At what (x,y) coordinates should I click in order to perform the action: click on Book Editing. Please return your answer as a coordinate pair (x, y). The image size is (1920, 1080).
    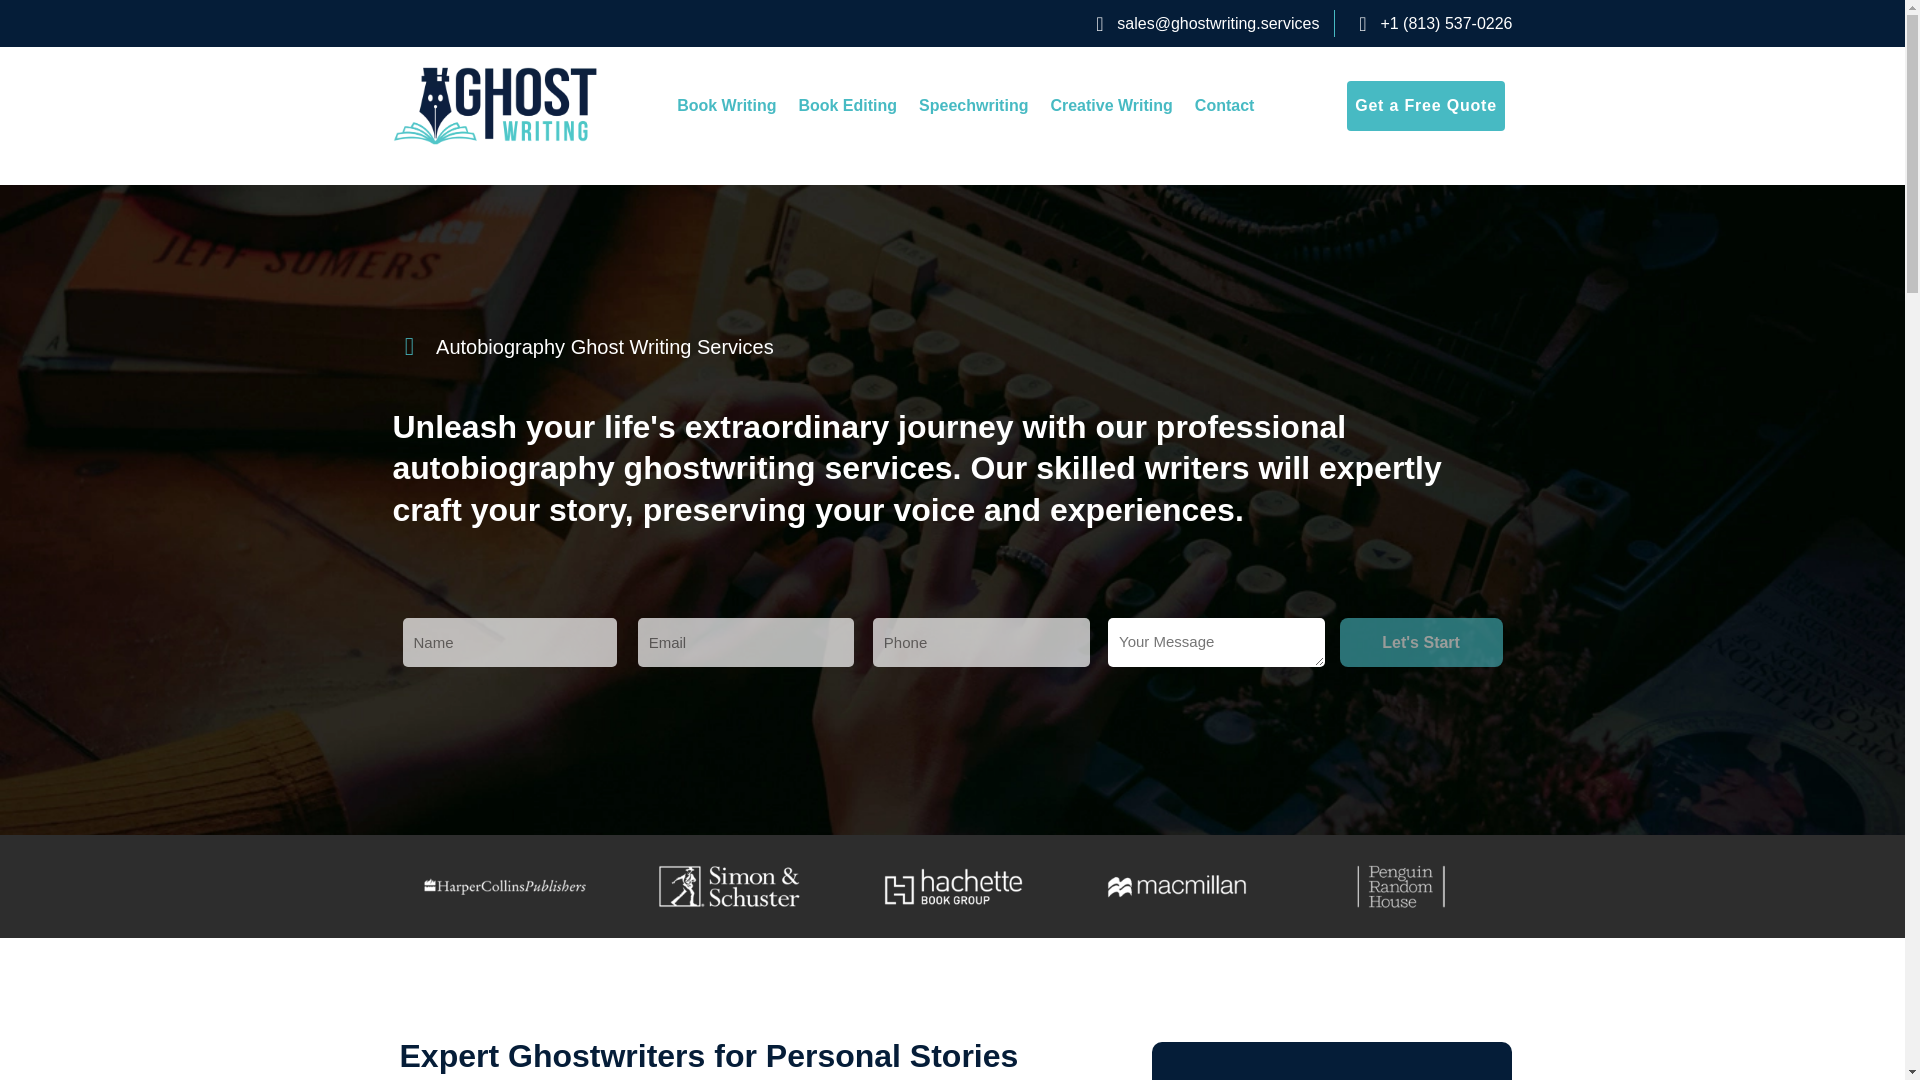
    Looking at the image, I should click on (848, 106).